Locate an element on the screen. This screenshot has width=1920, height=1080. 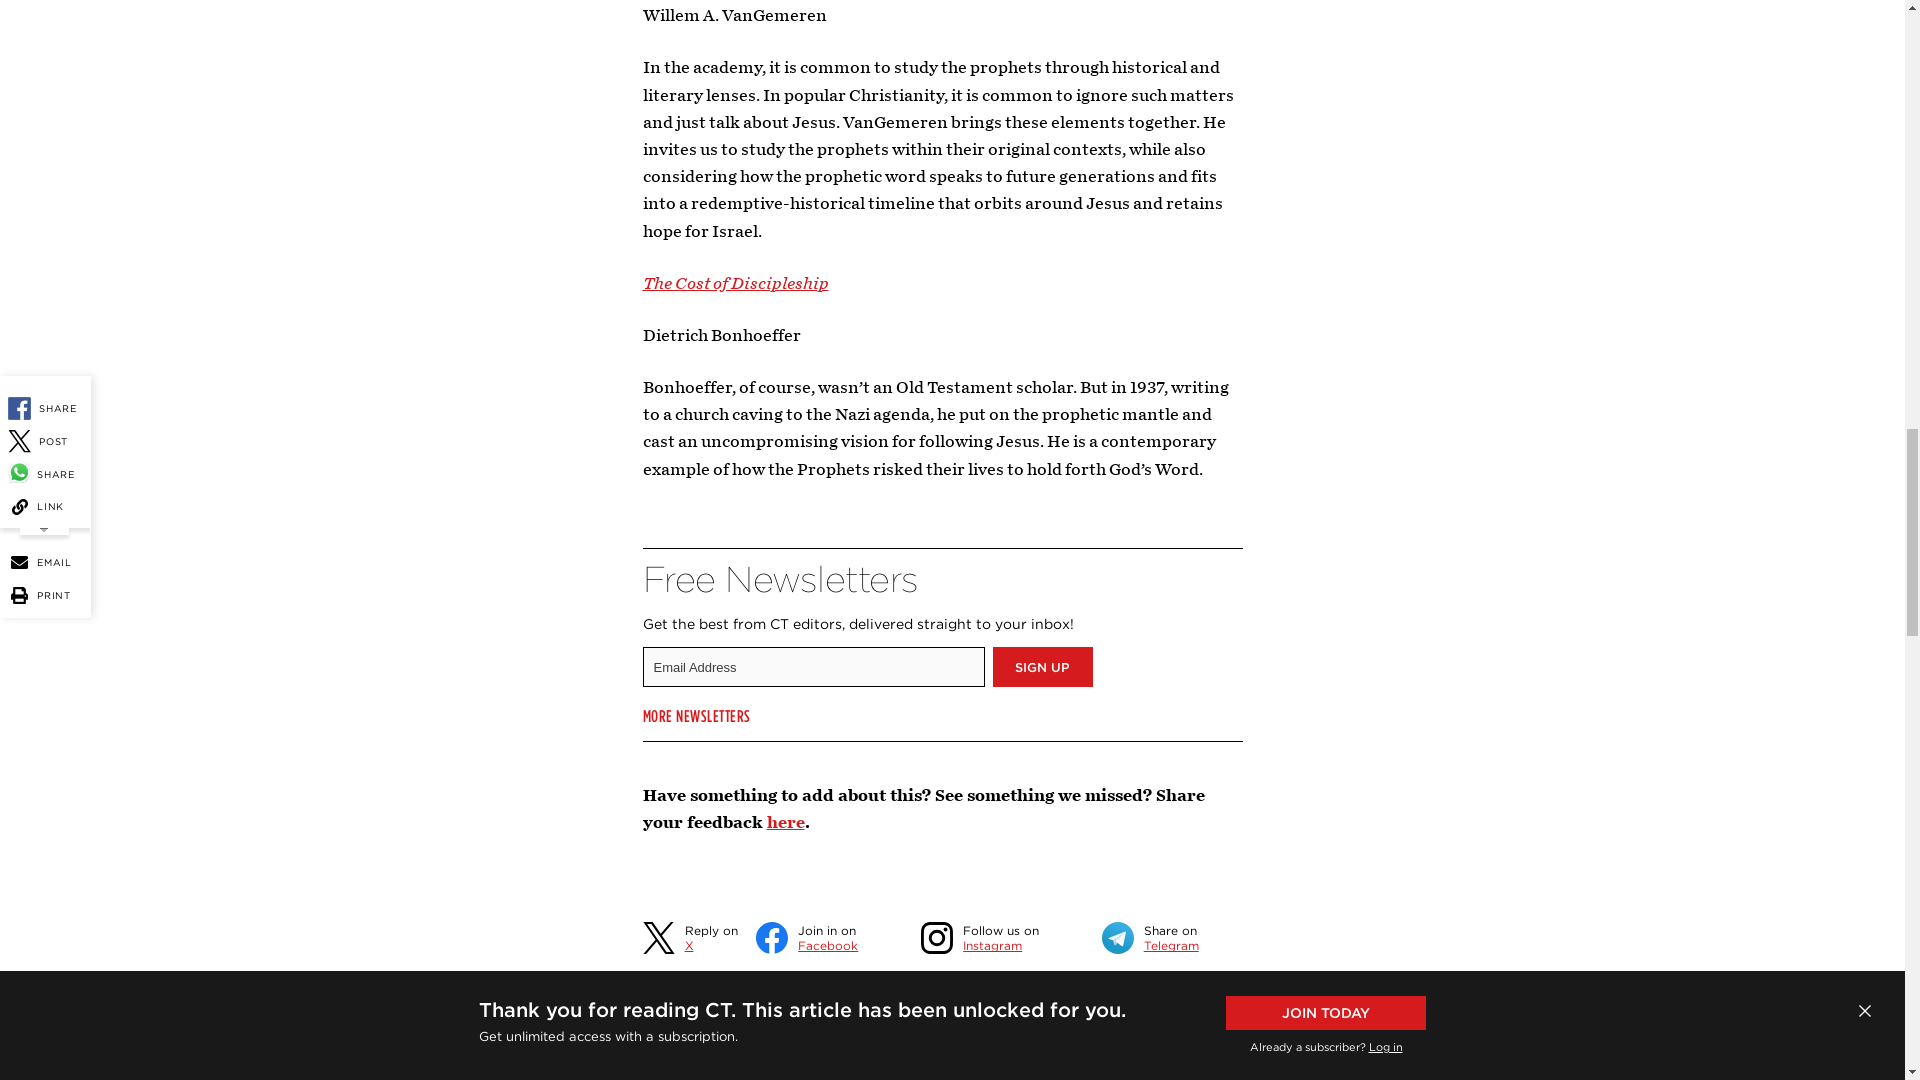
Email Address is located at coordinates (812, 666).